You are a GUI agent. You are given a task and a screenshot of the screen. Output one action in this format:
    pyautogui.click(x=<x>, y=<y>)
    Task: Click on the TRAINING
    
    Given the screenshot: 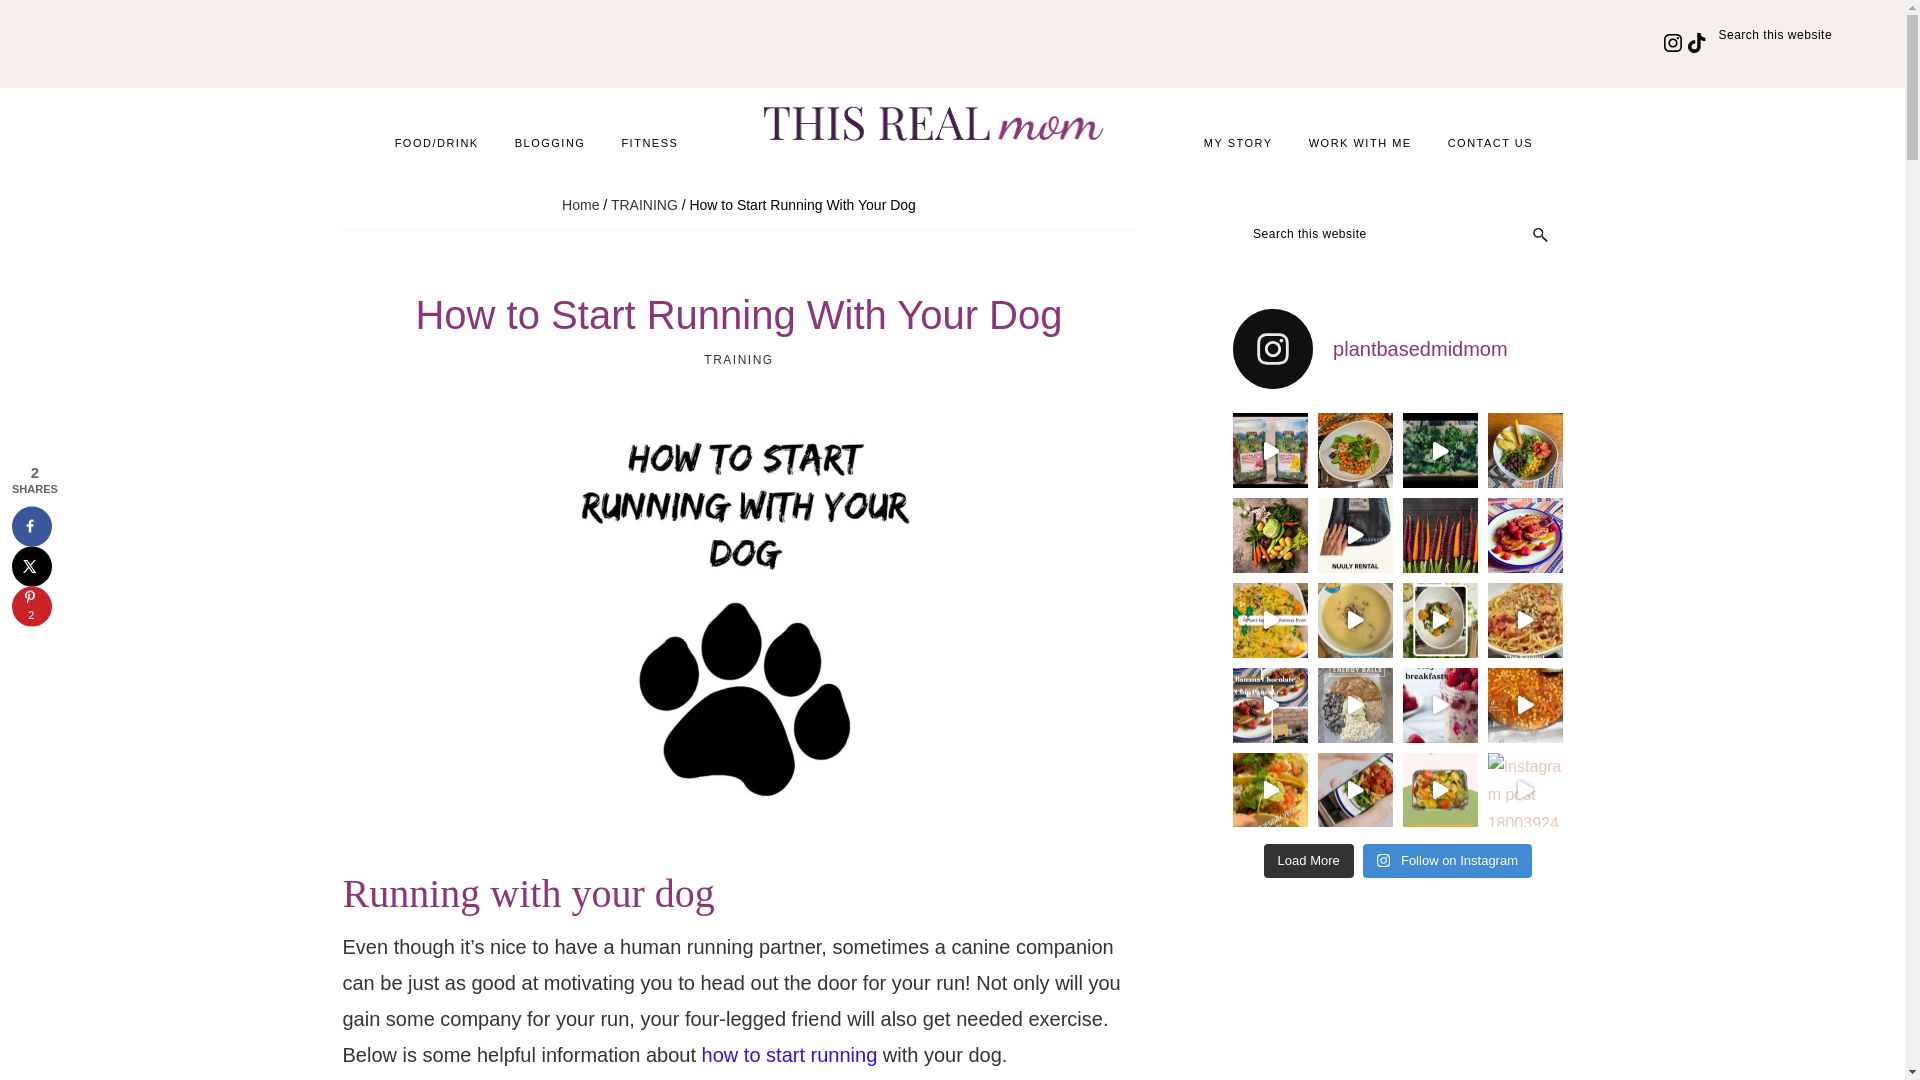 What is the action you would take?
    pyautogui.click(x=738, y=360)
    